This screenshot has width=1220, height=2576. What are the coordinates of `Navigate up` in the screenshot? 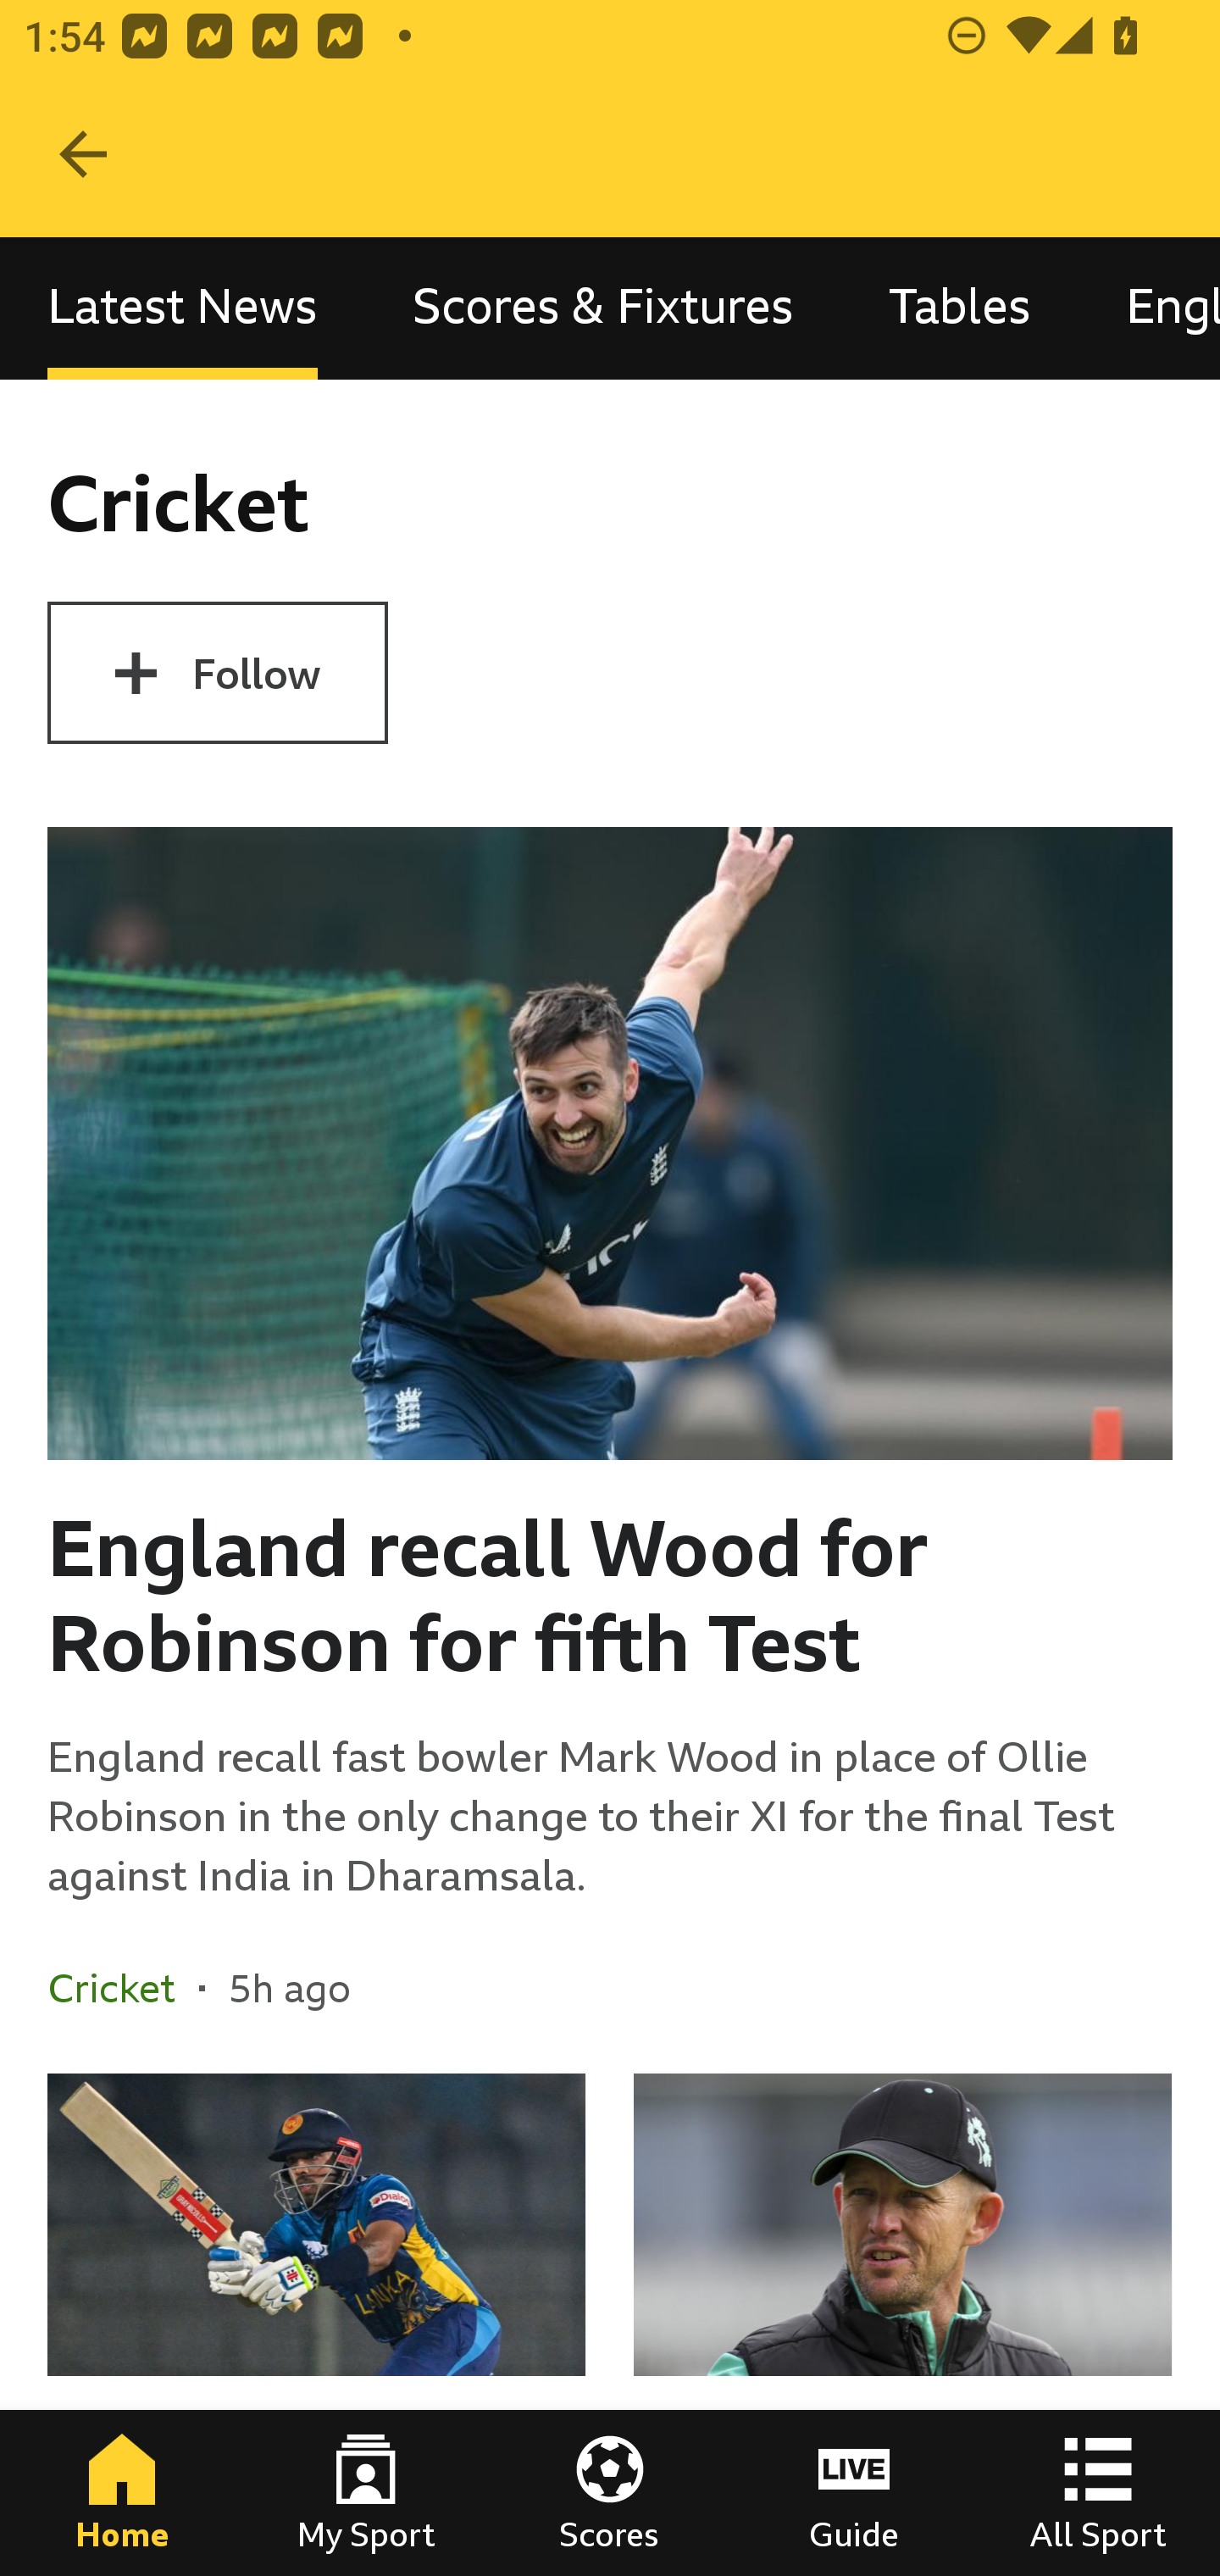 It's located at (83, 154).